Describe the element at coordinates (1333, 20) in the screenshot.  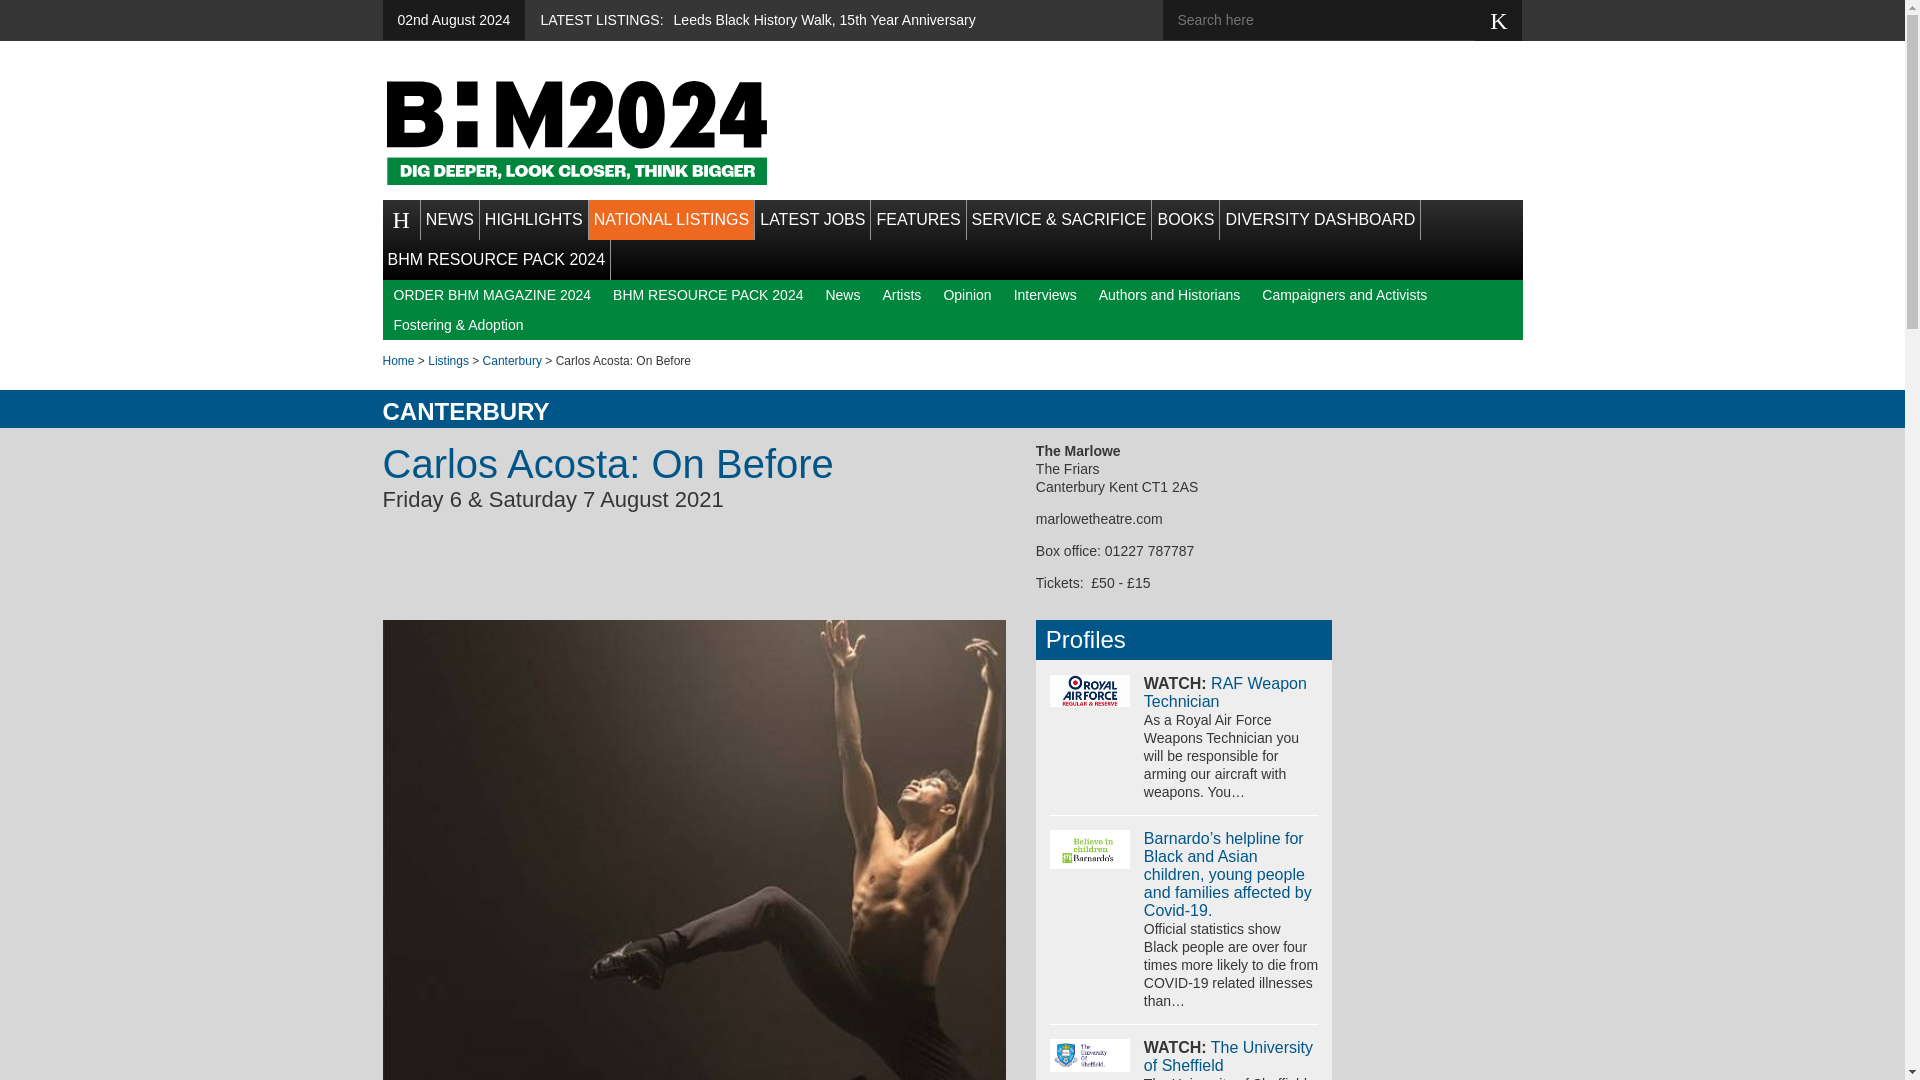
I see `Search here` at that location.